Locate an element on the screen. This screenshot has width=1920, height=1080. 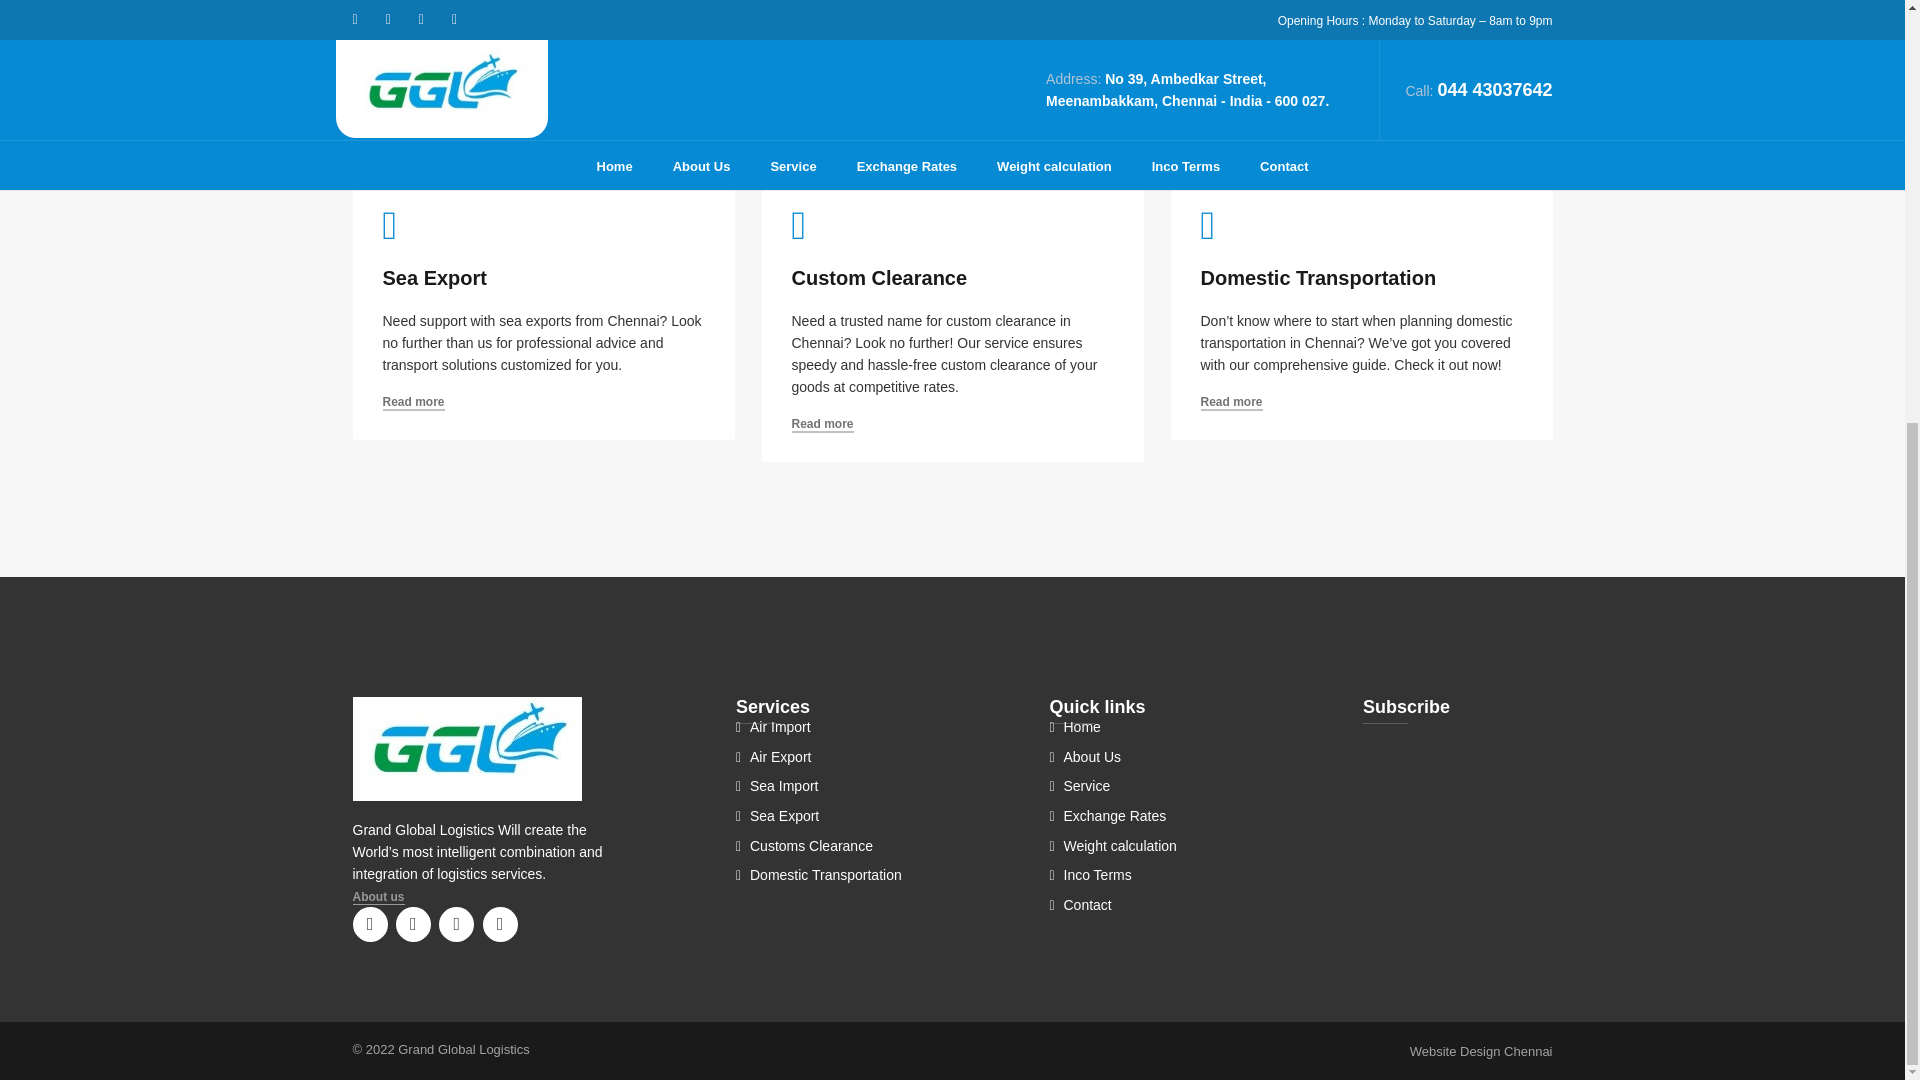
Air Import is located at coordinates (772, 727).